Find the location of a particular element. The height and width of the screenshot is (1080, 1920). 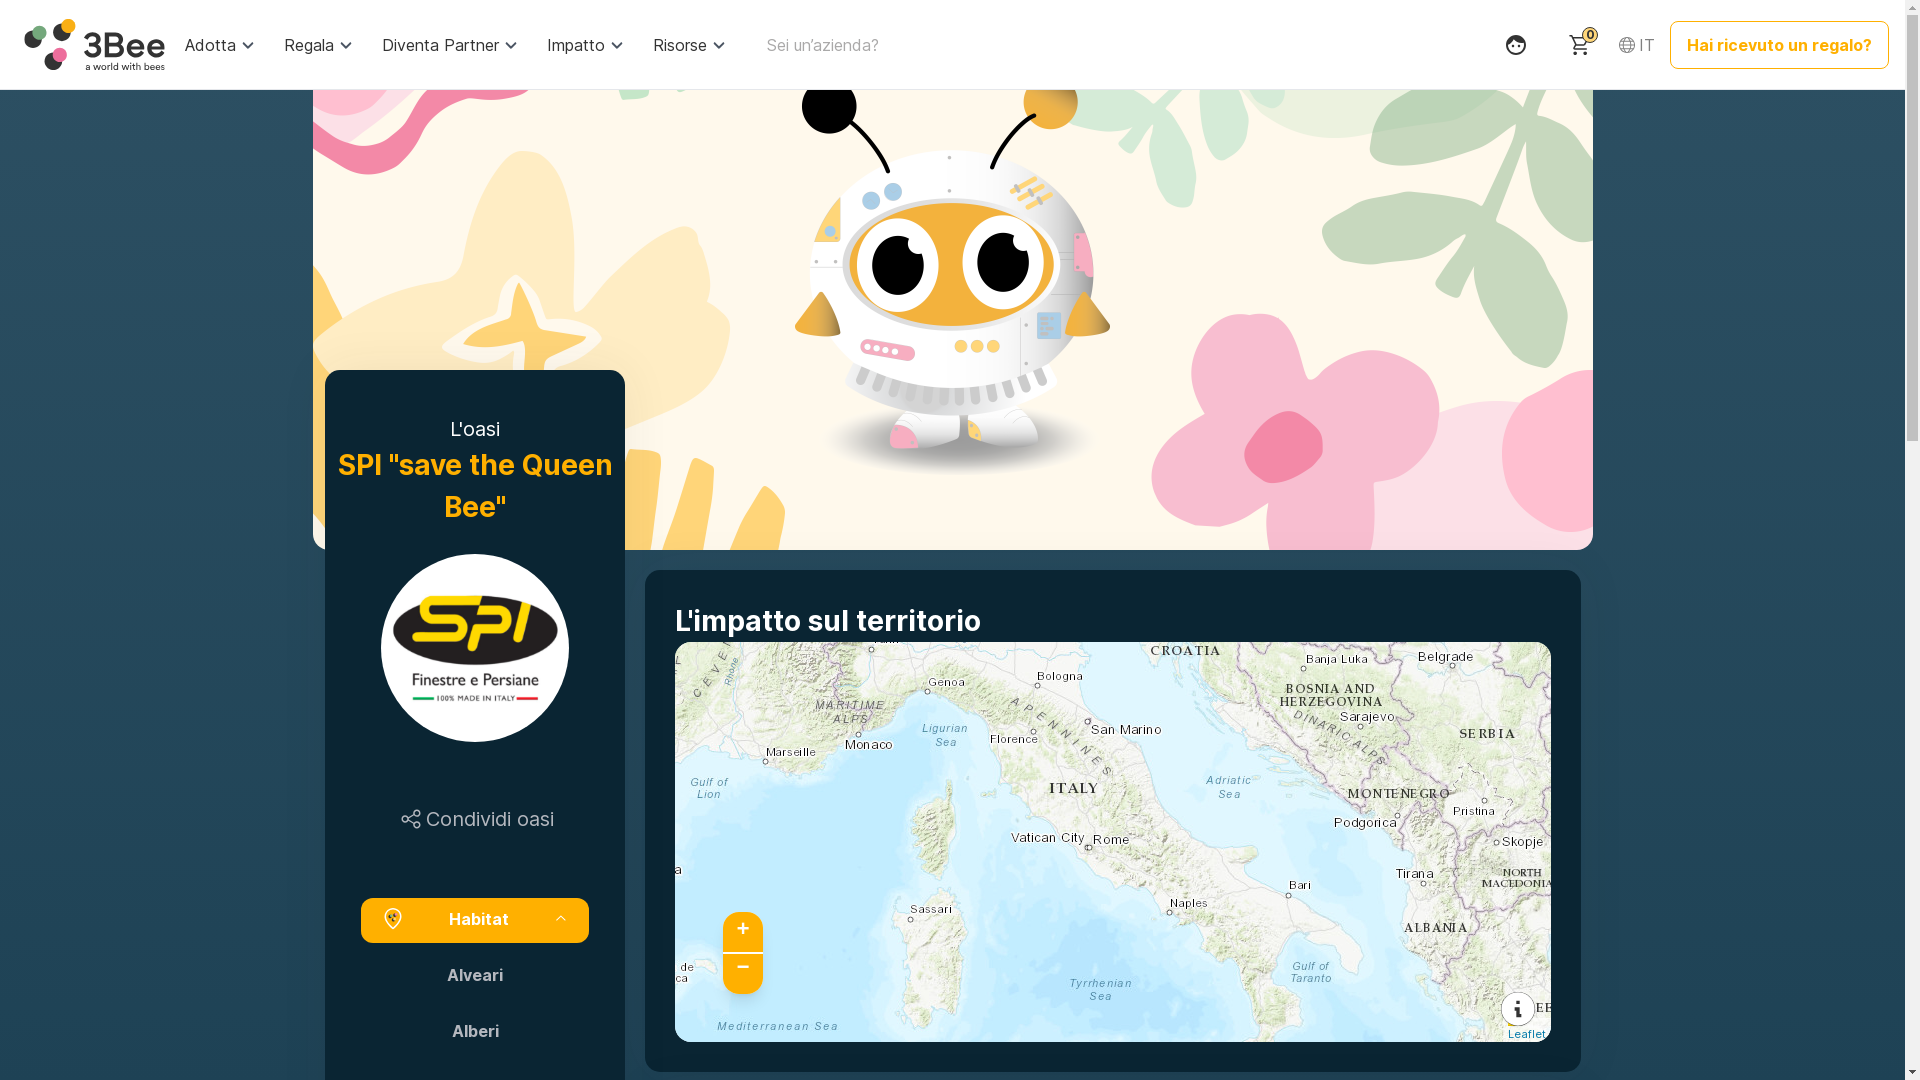

Risorse is located at coordinates (690, 44).